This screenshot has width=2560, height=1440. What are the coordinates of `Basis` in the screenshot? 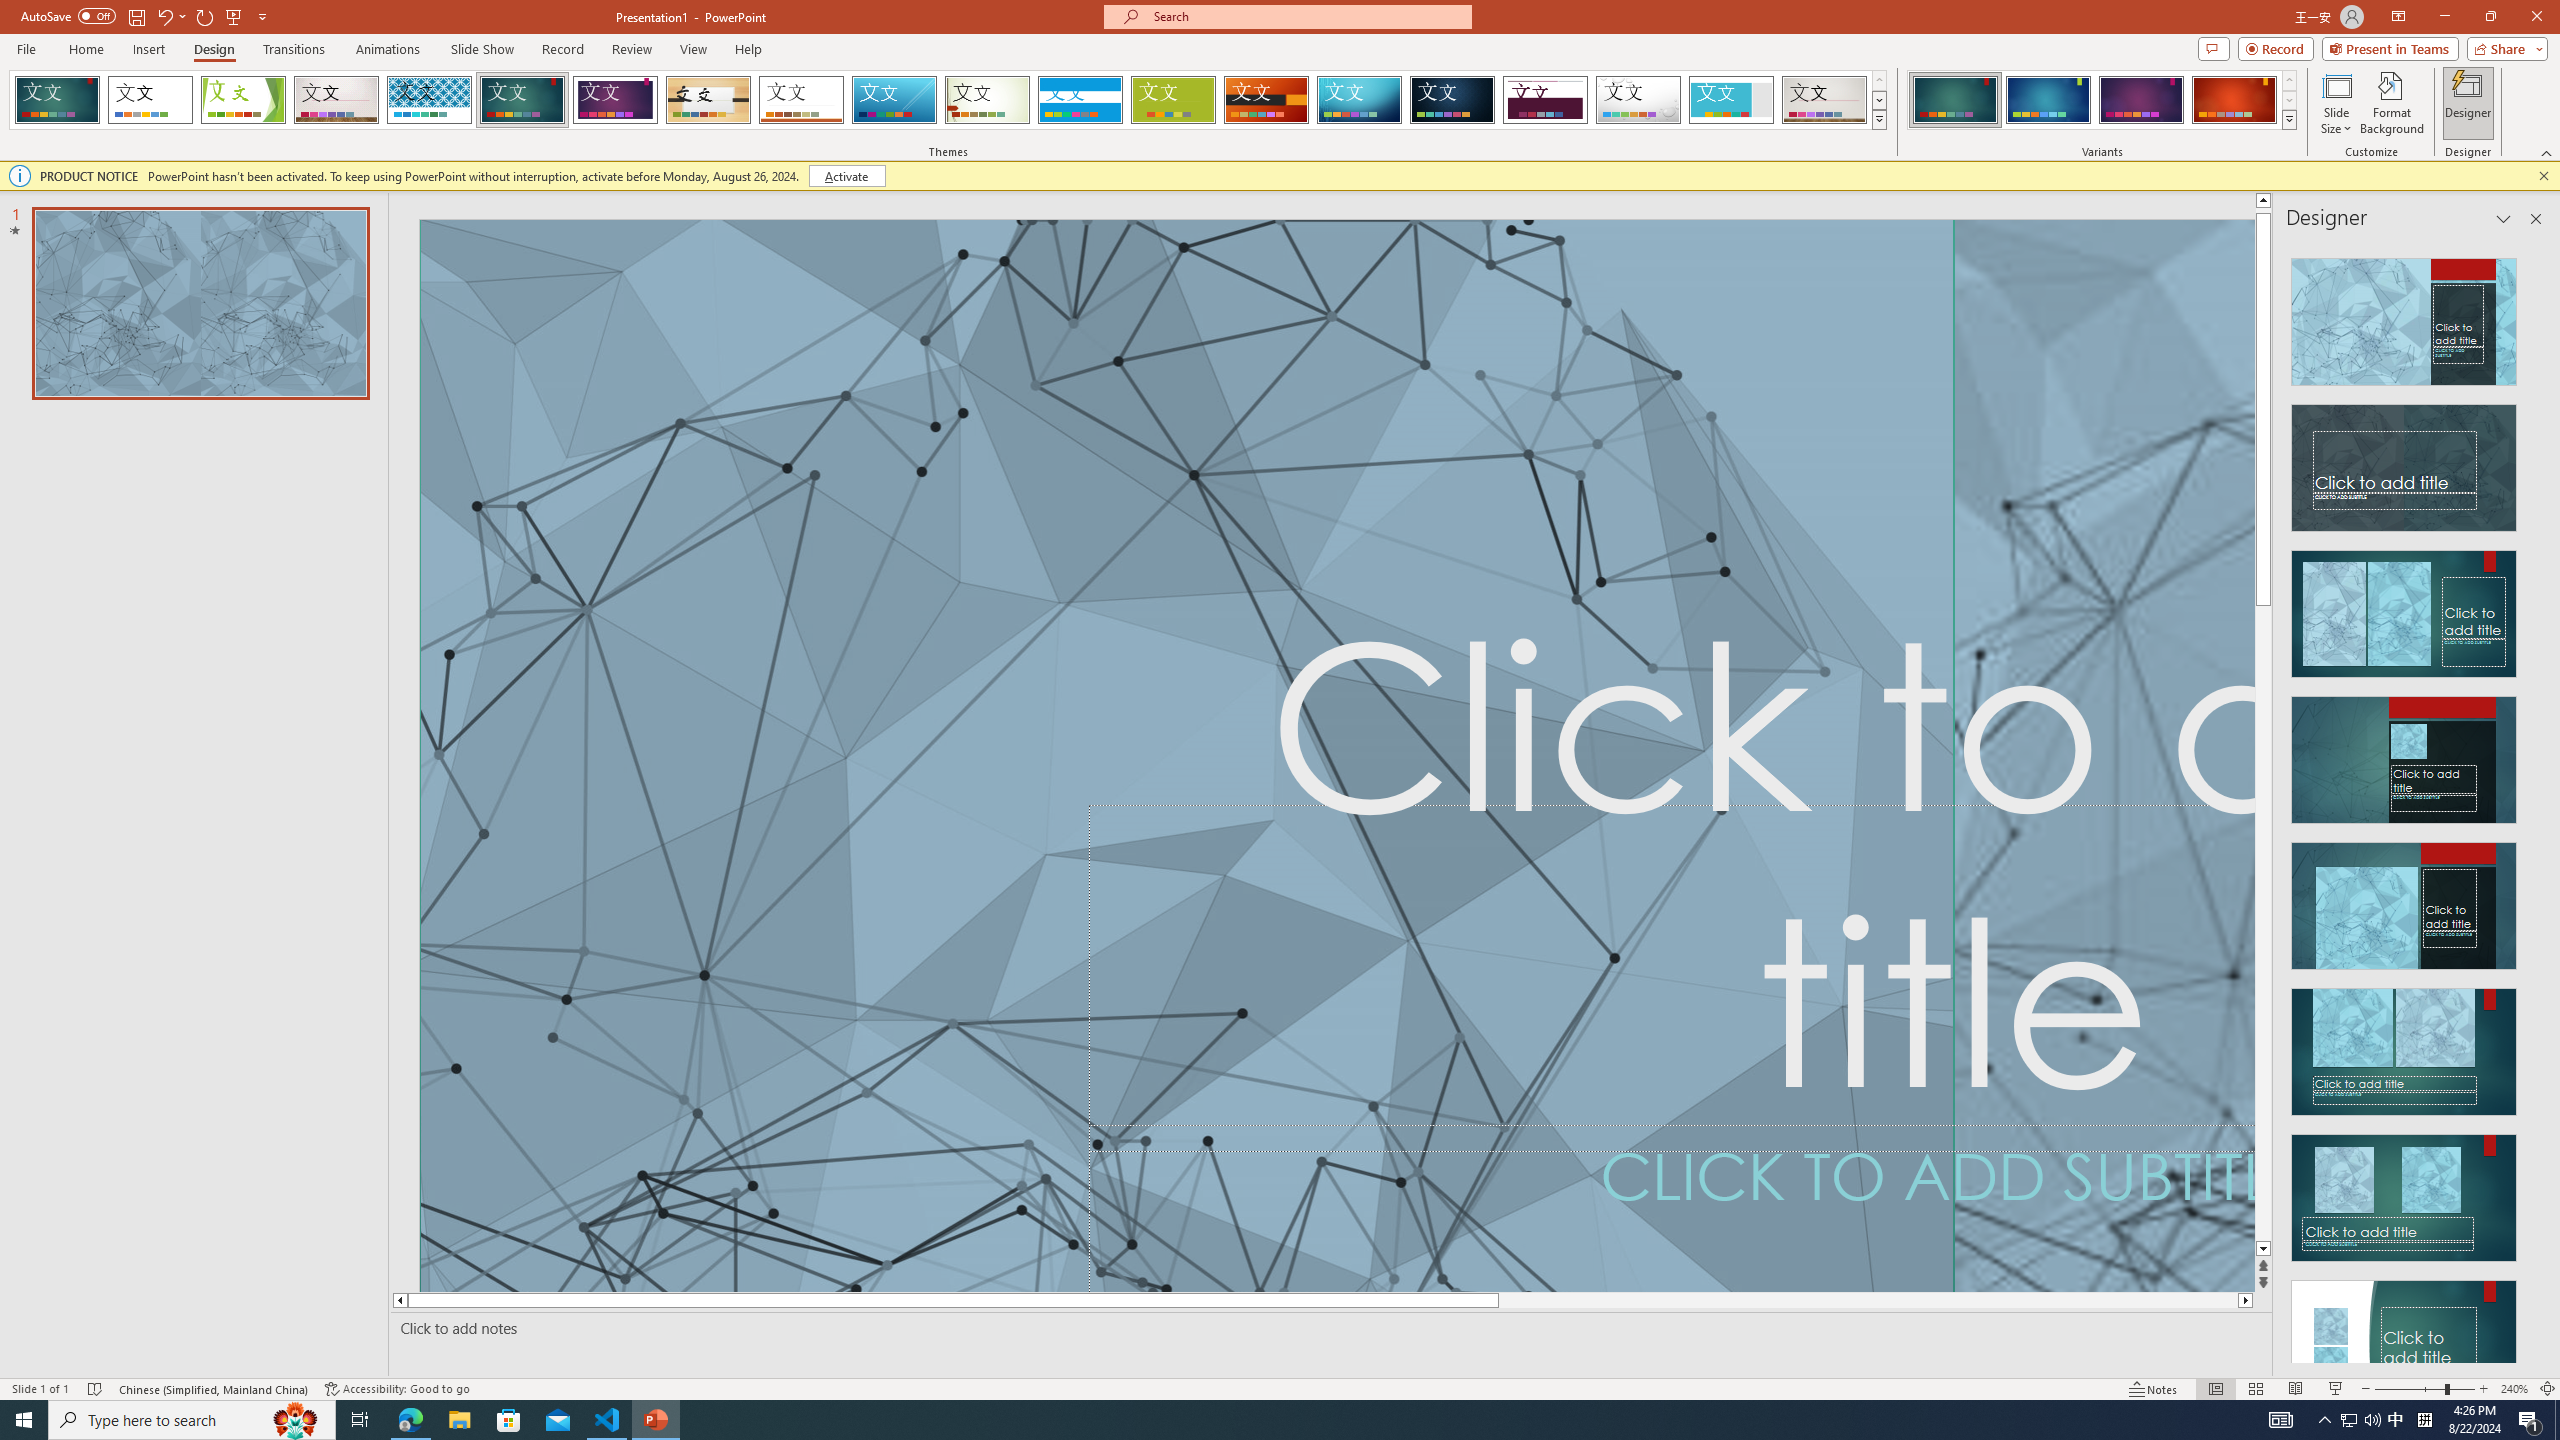 It's located at (1174, 100).